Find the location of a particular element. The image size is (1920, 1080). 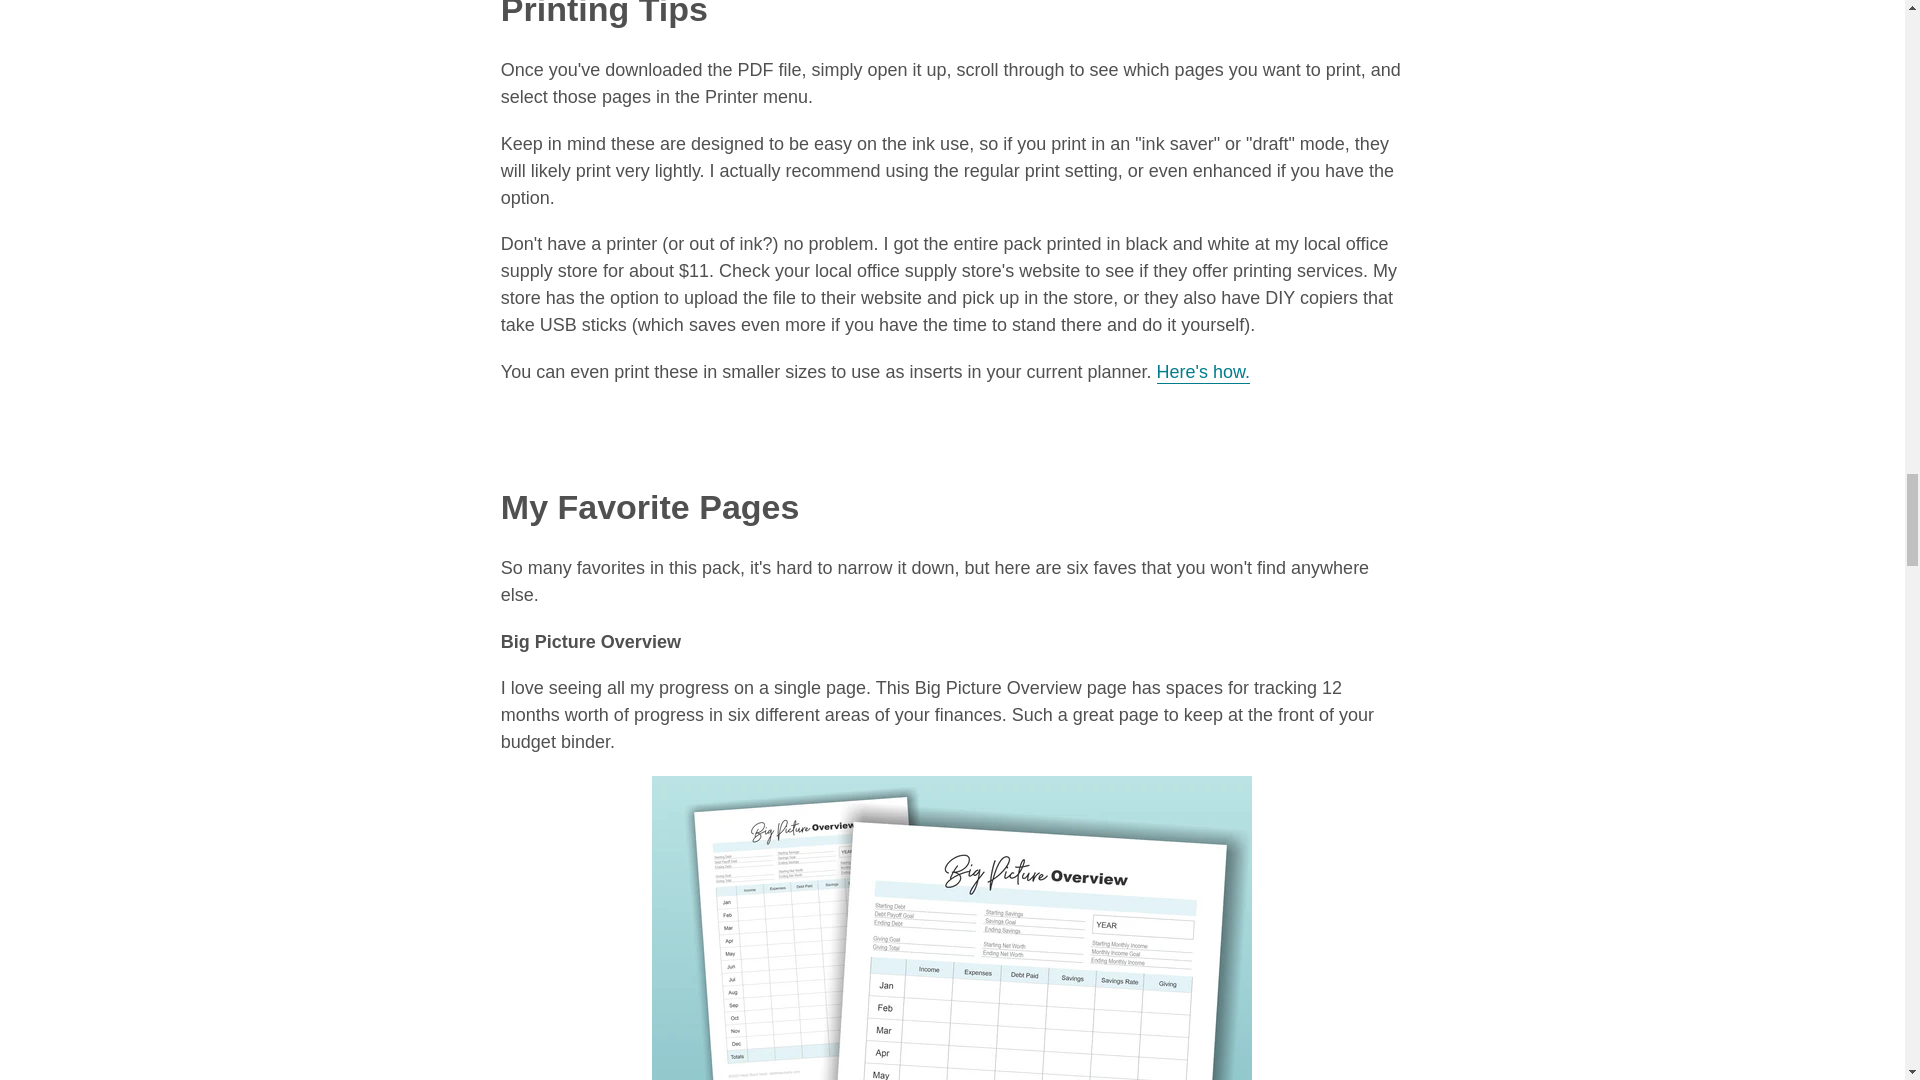

Here's how. is located at coordinates (1203, 372).